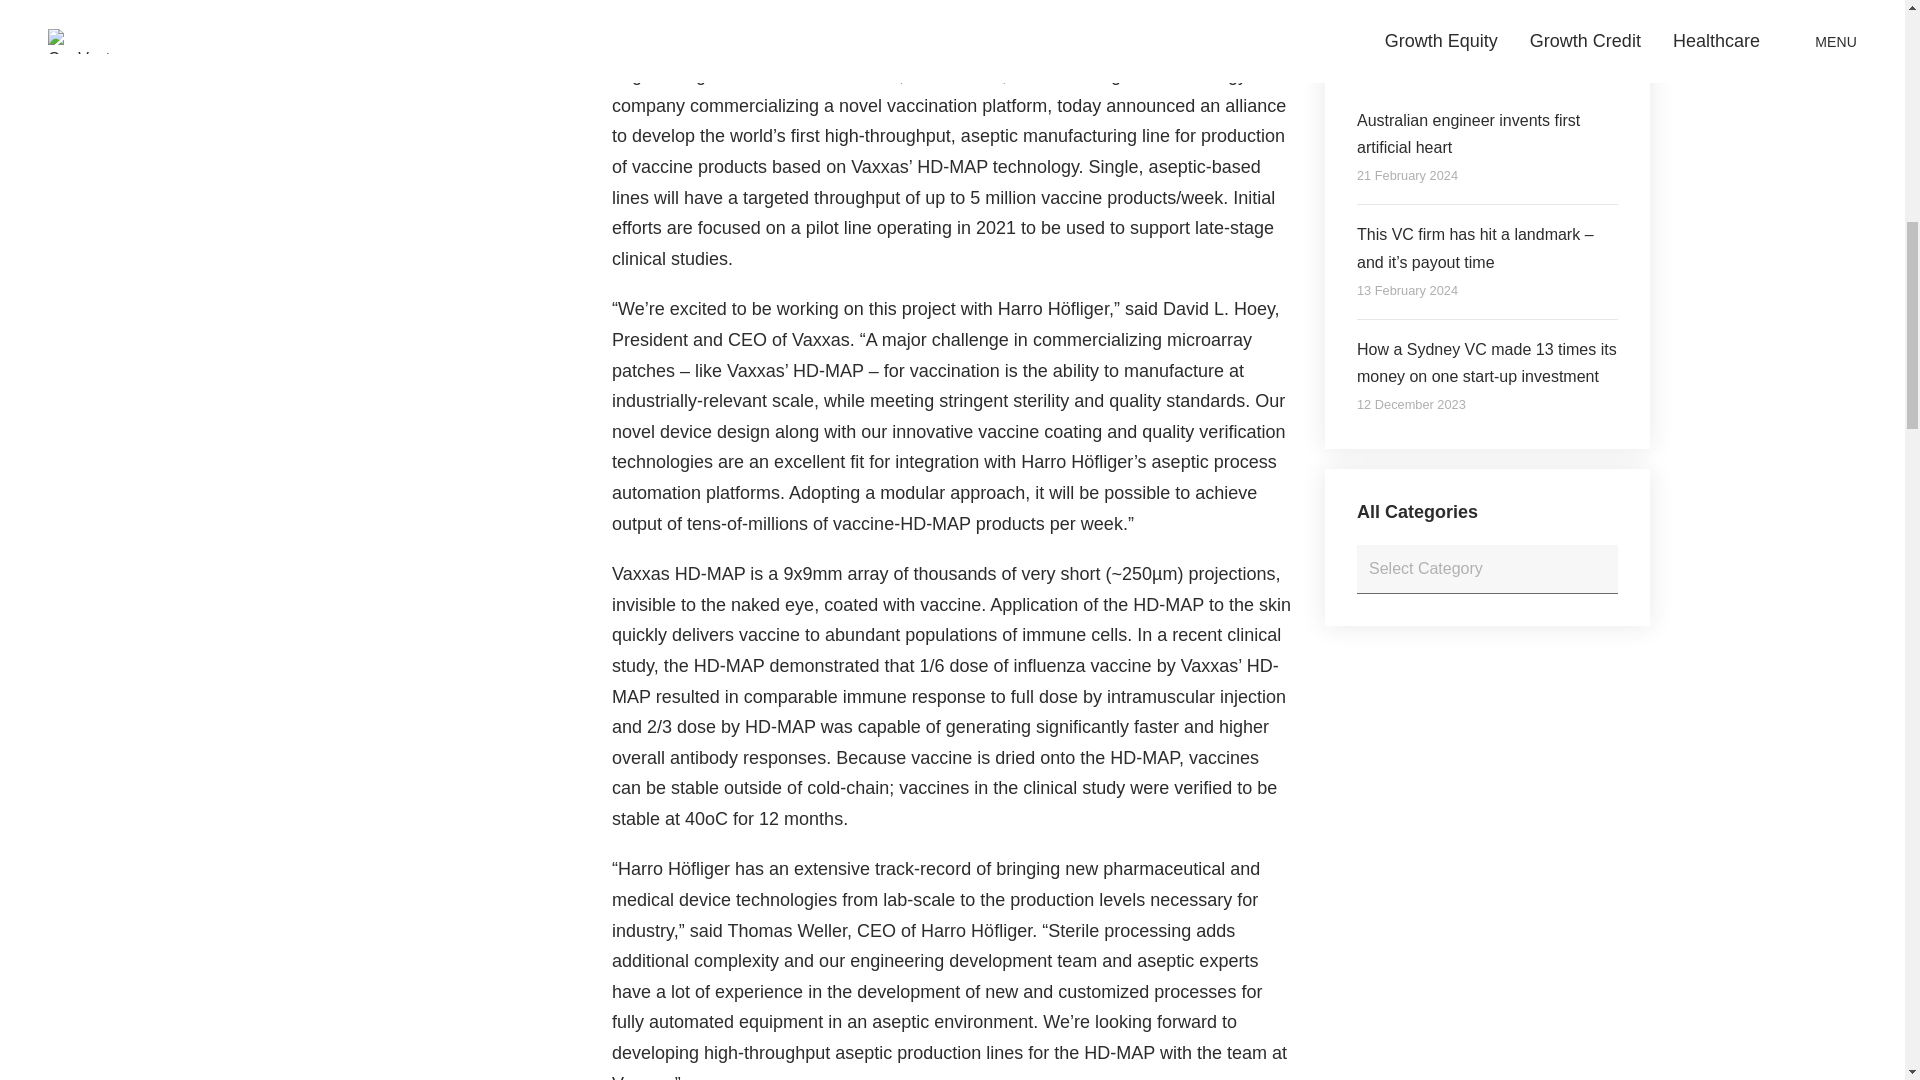  What do you see at coordinates (1488, 133) in the screenshot?
I see `Australian engineer invents first artificial heart` at bounding box center [1488, 133].